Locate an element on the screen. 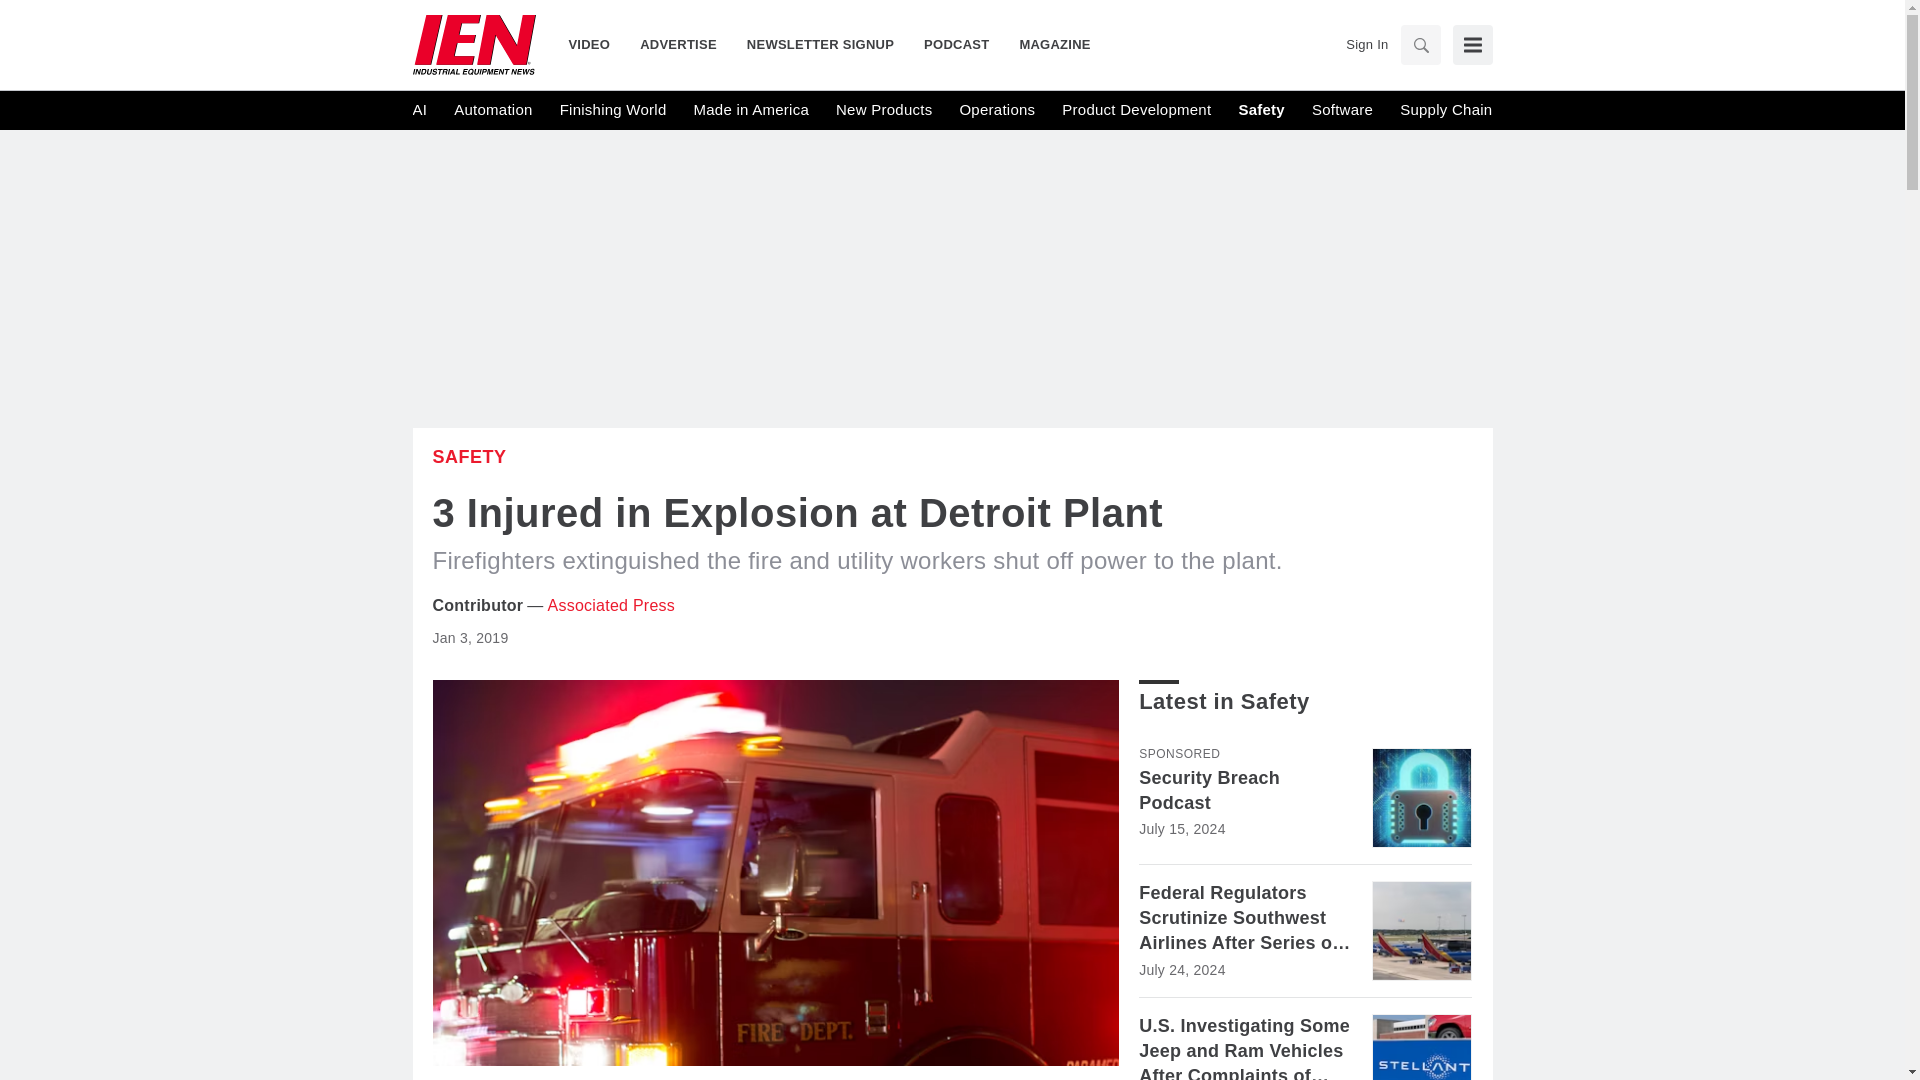 This screenshot has width=1920, height=1080. Safety is located at coordinates (469, 456).